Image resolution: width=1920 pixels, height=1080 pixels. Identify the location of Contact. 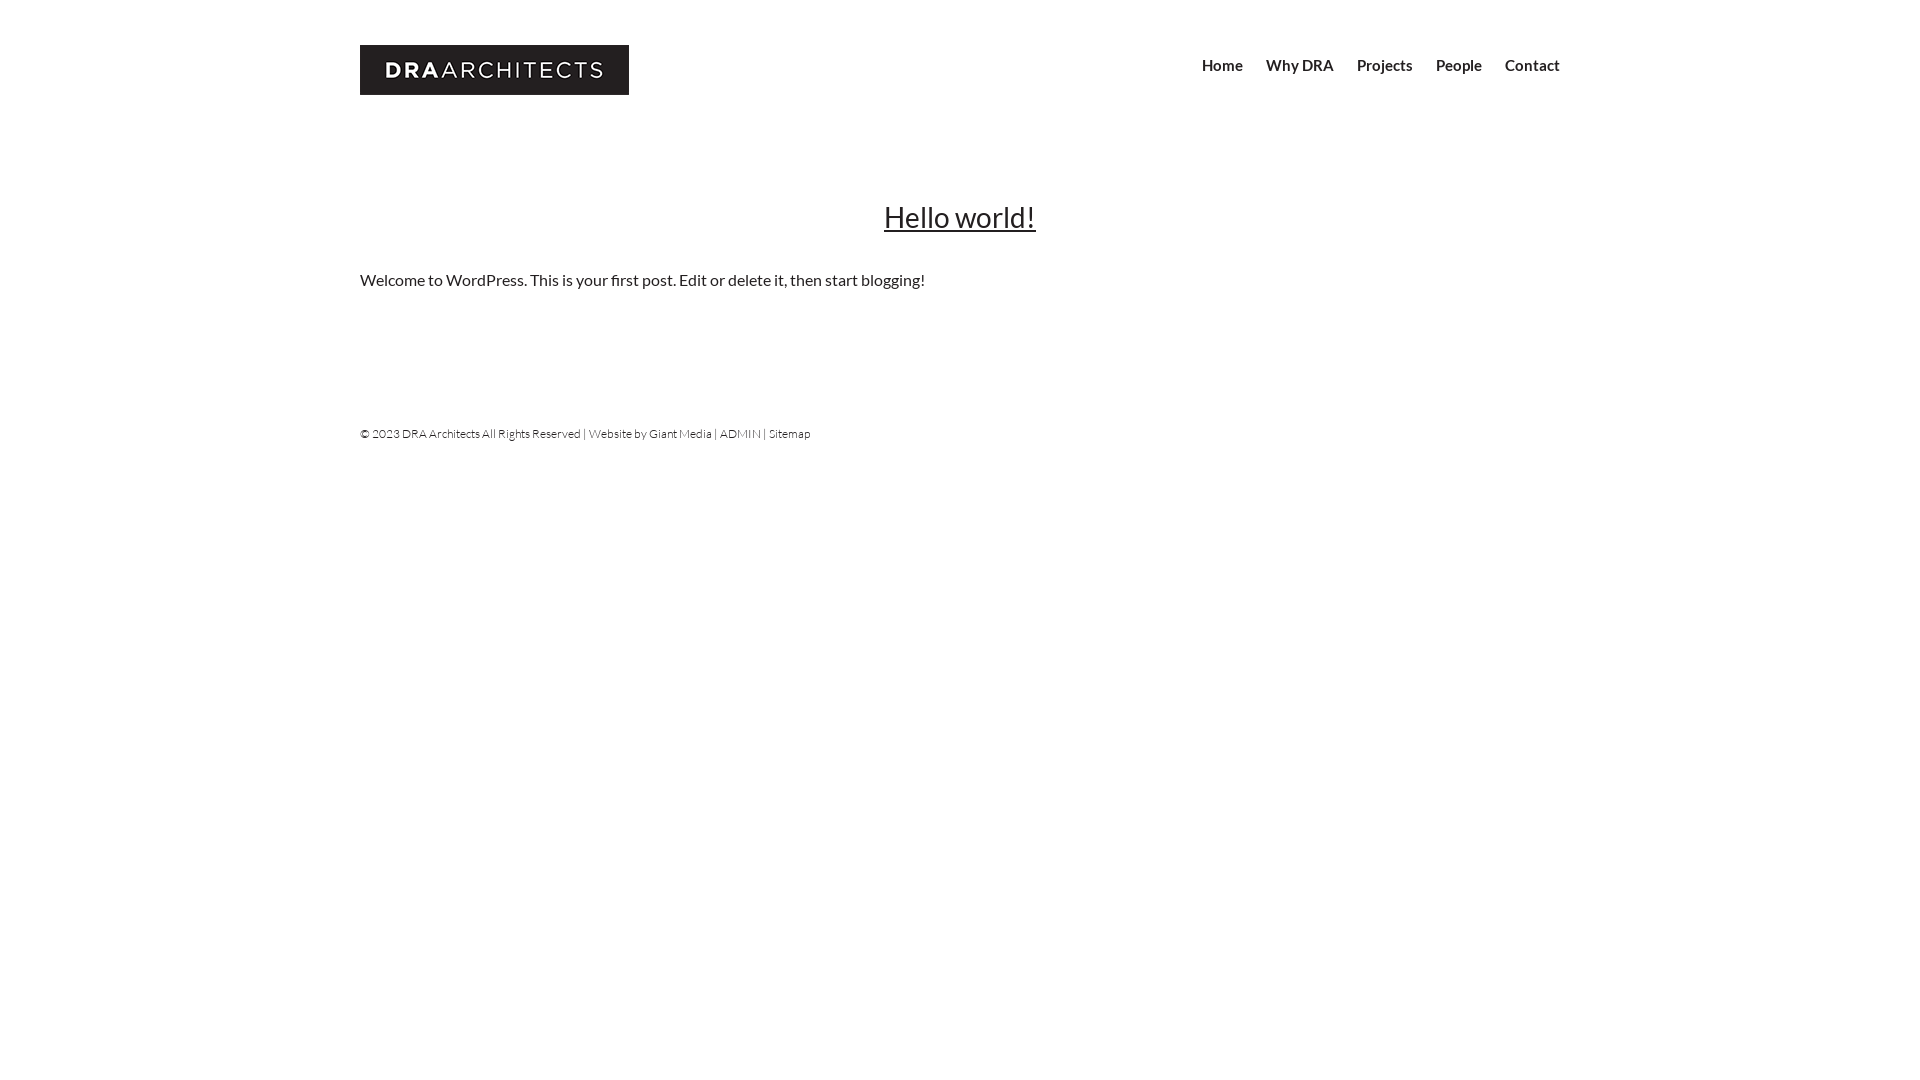
(1521, 77).